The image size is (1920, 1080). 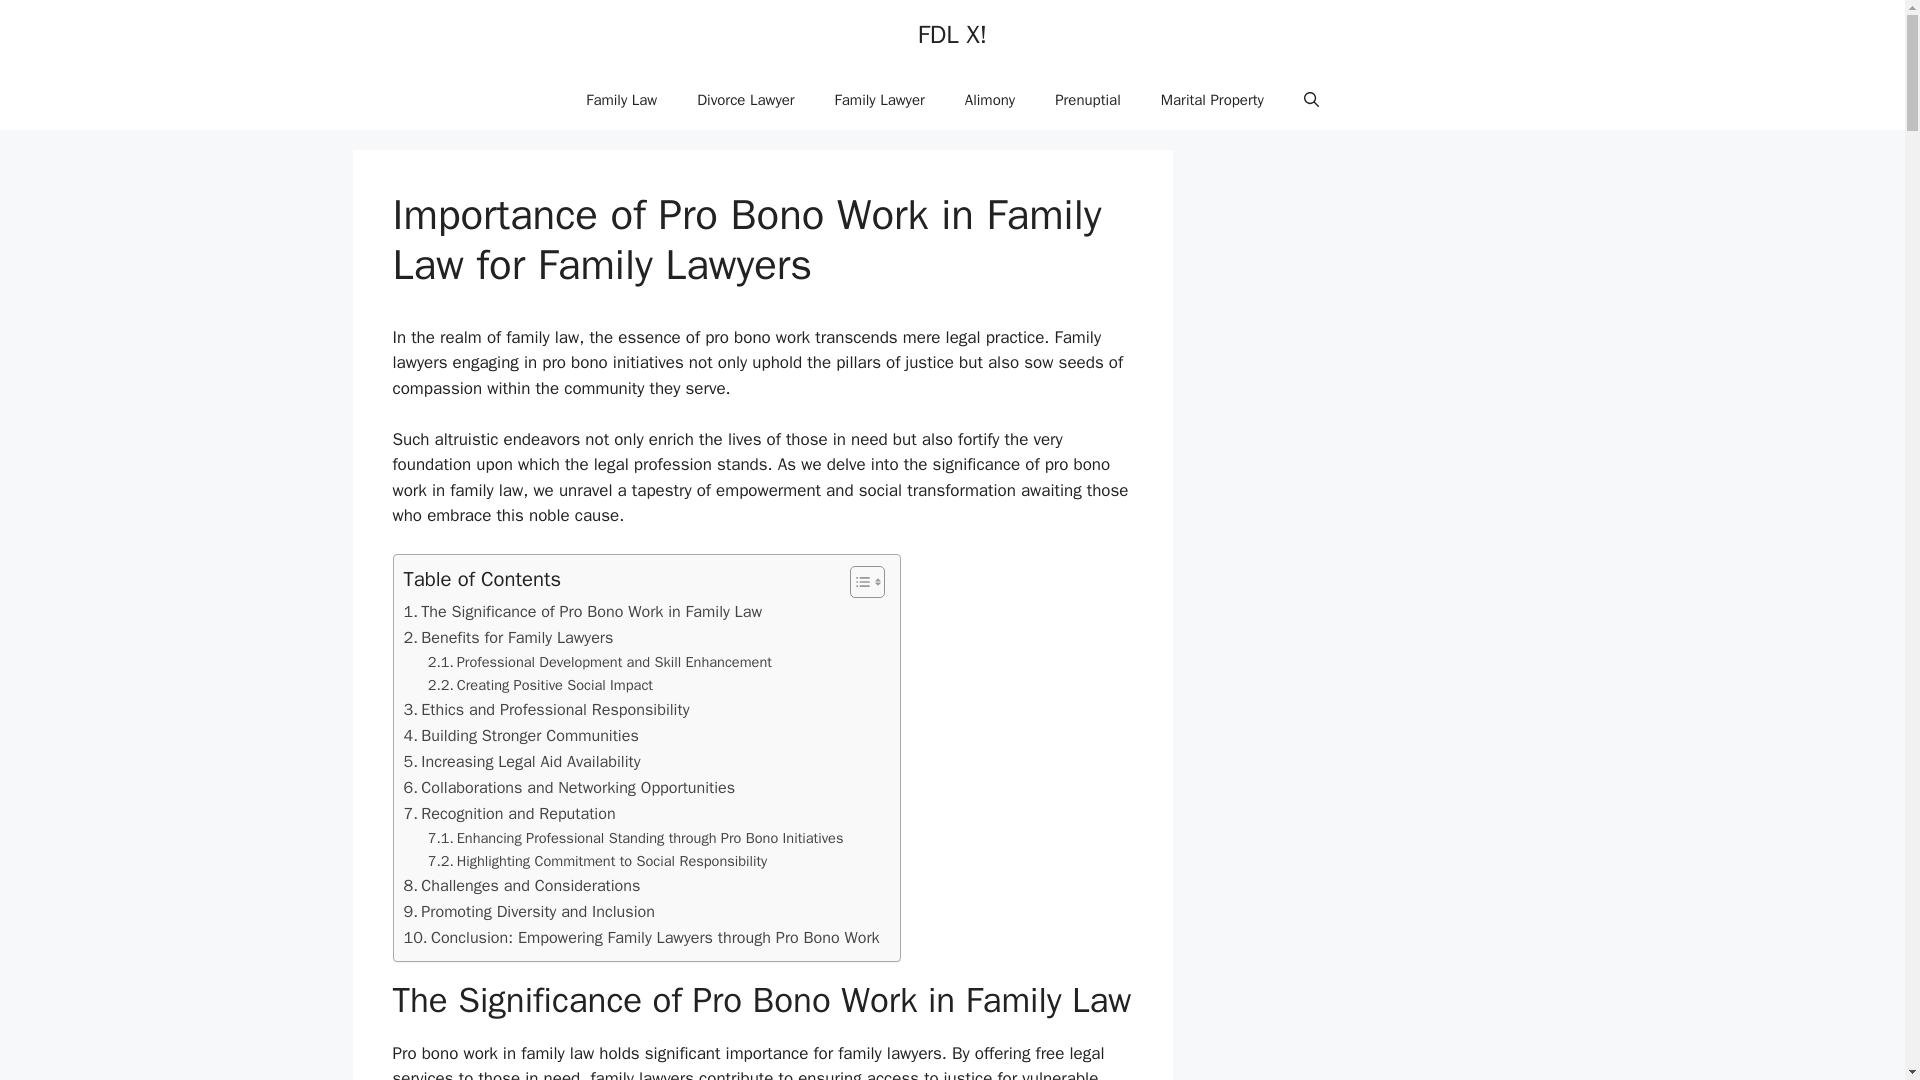 I want to click on Benefits for Family Lawyers, so click(x=508, y=638).